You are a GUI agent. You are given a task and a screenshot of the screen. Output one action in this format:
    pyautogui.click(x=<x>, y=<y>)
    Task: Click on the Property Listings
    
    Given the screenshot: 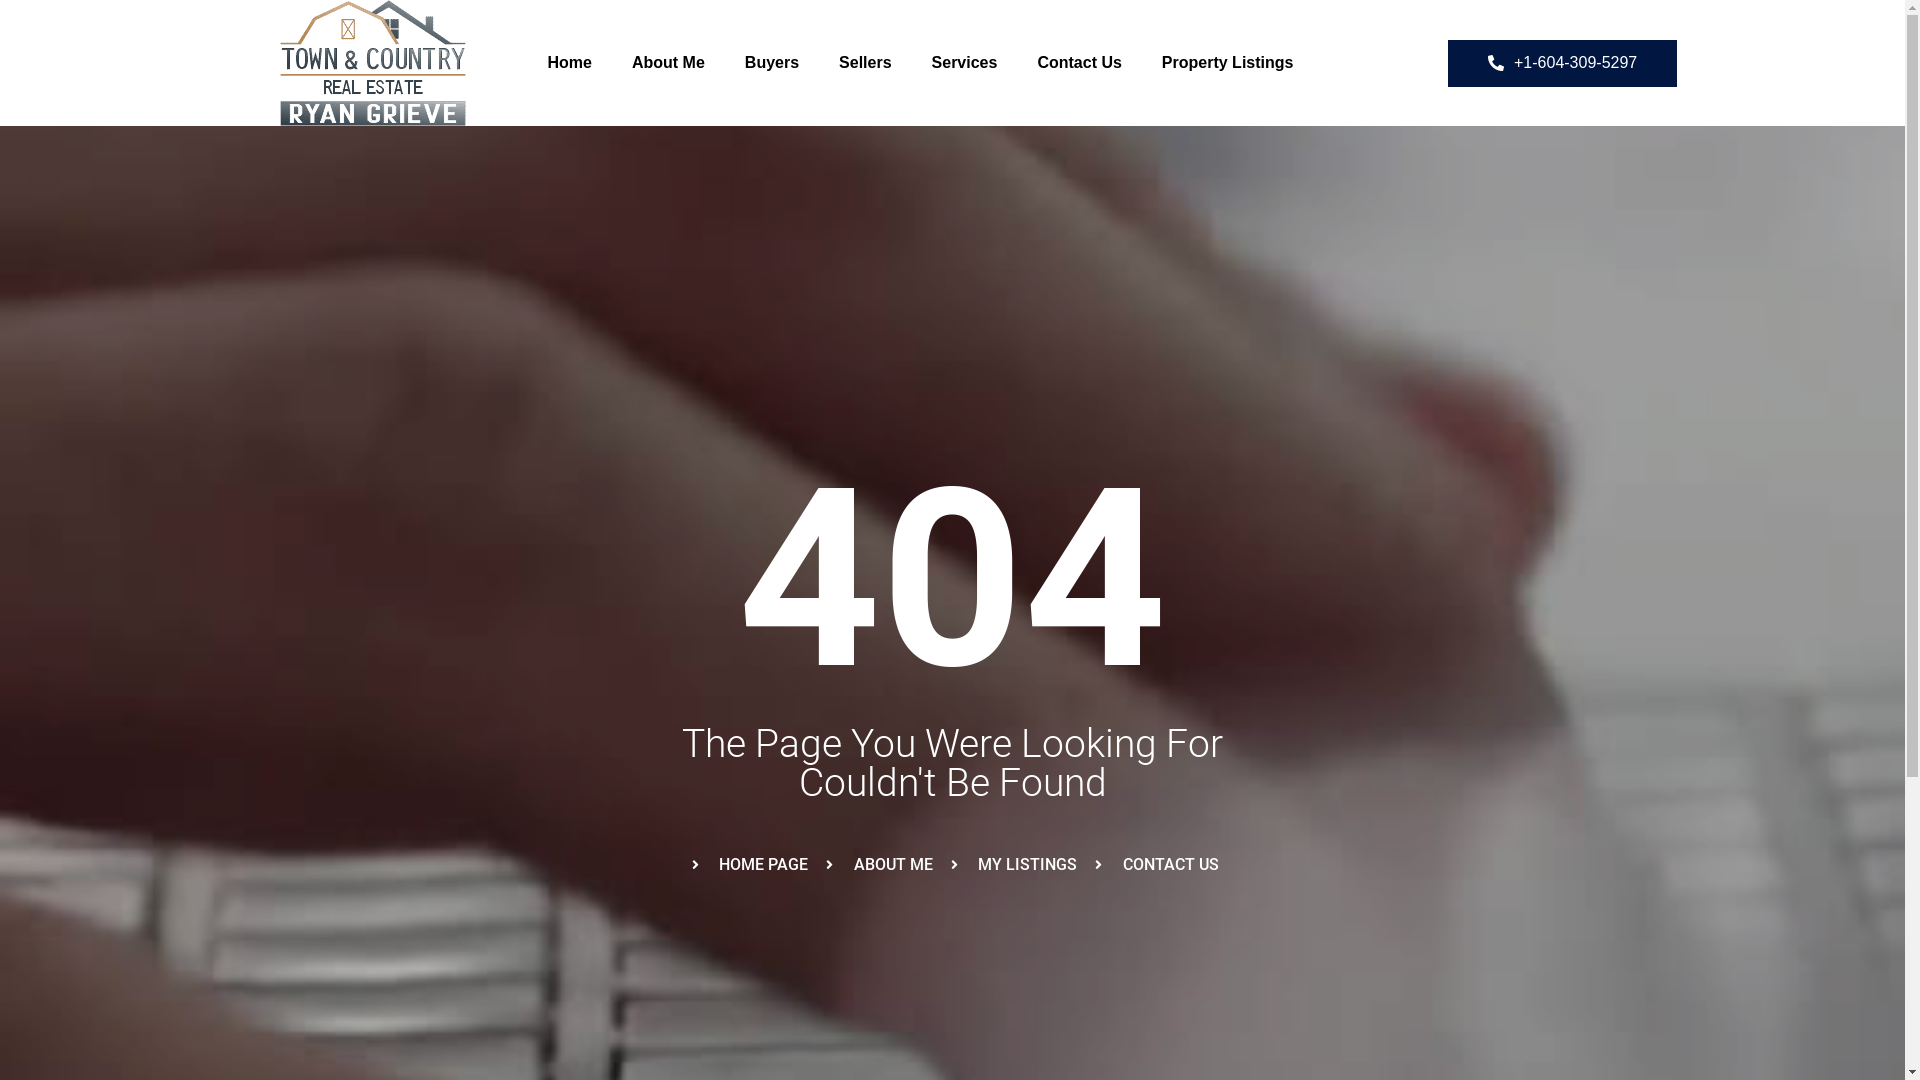 What is the action you would take?
    pyautogui.click(x=1228, y=63)
    